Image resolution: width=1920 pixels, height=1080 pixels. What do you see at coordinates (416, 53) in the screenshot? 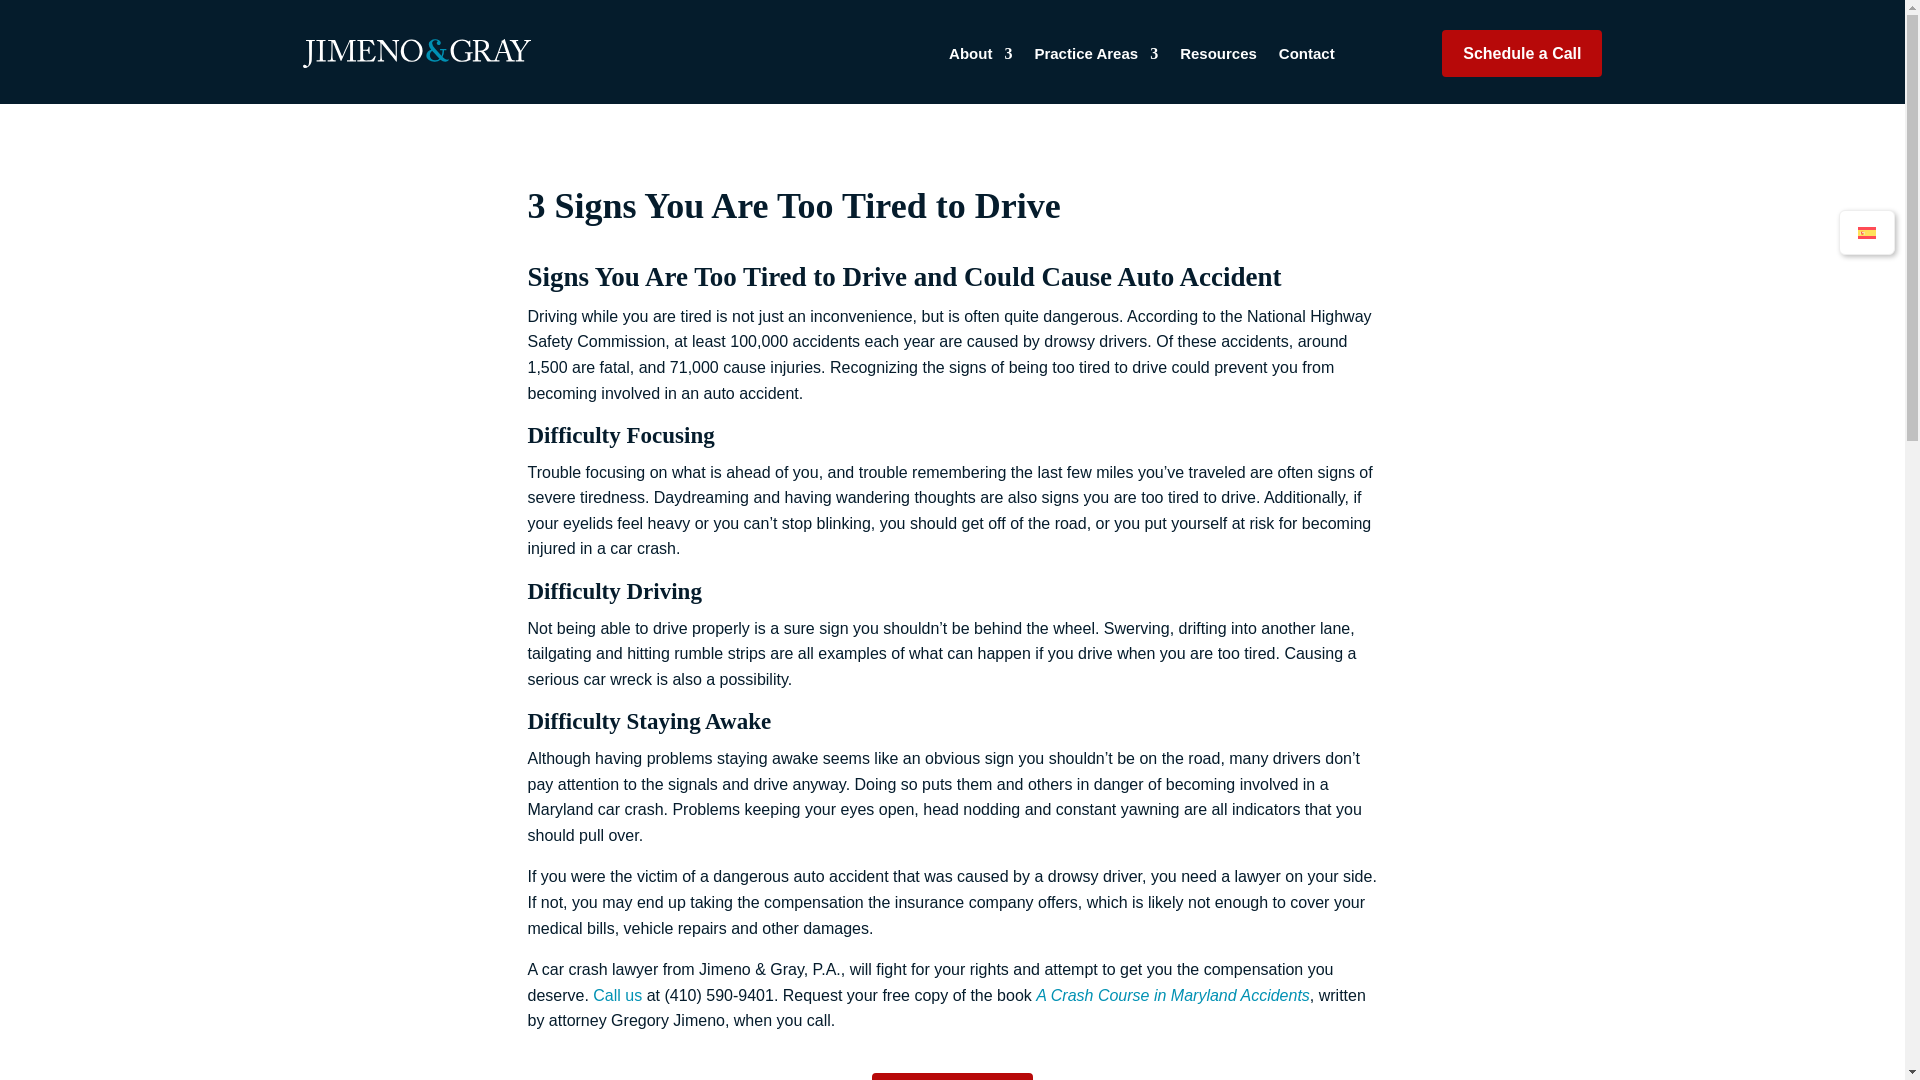
I see `Jimeno Gray Attorneys at Law Word Mark 1` at bounding box center [416, 53].